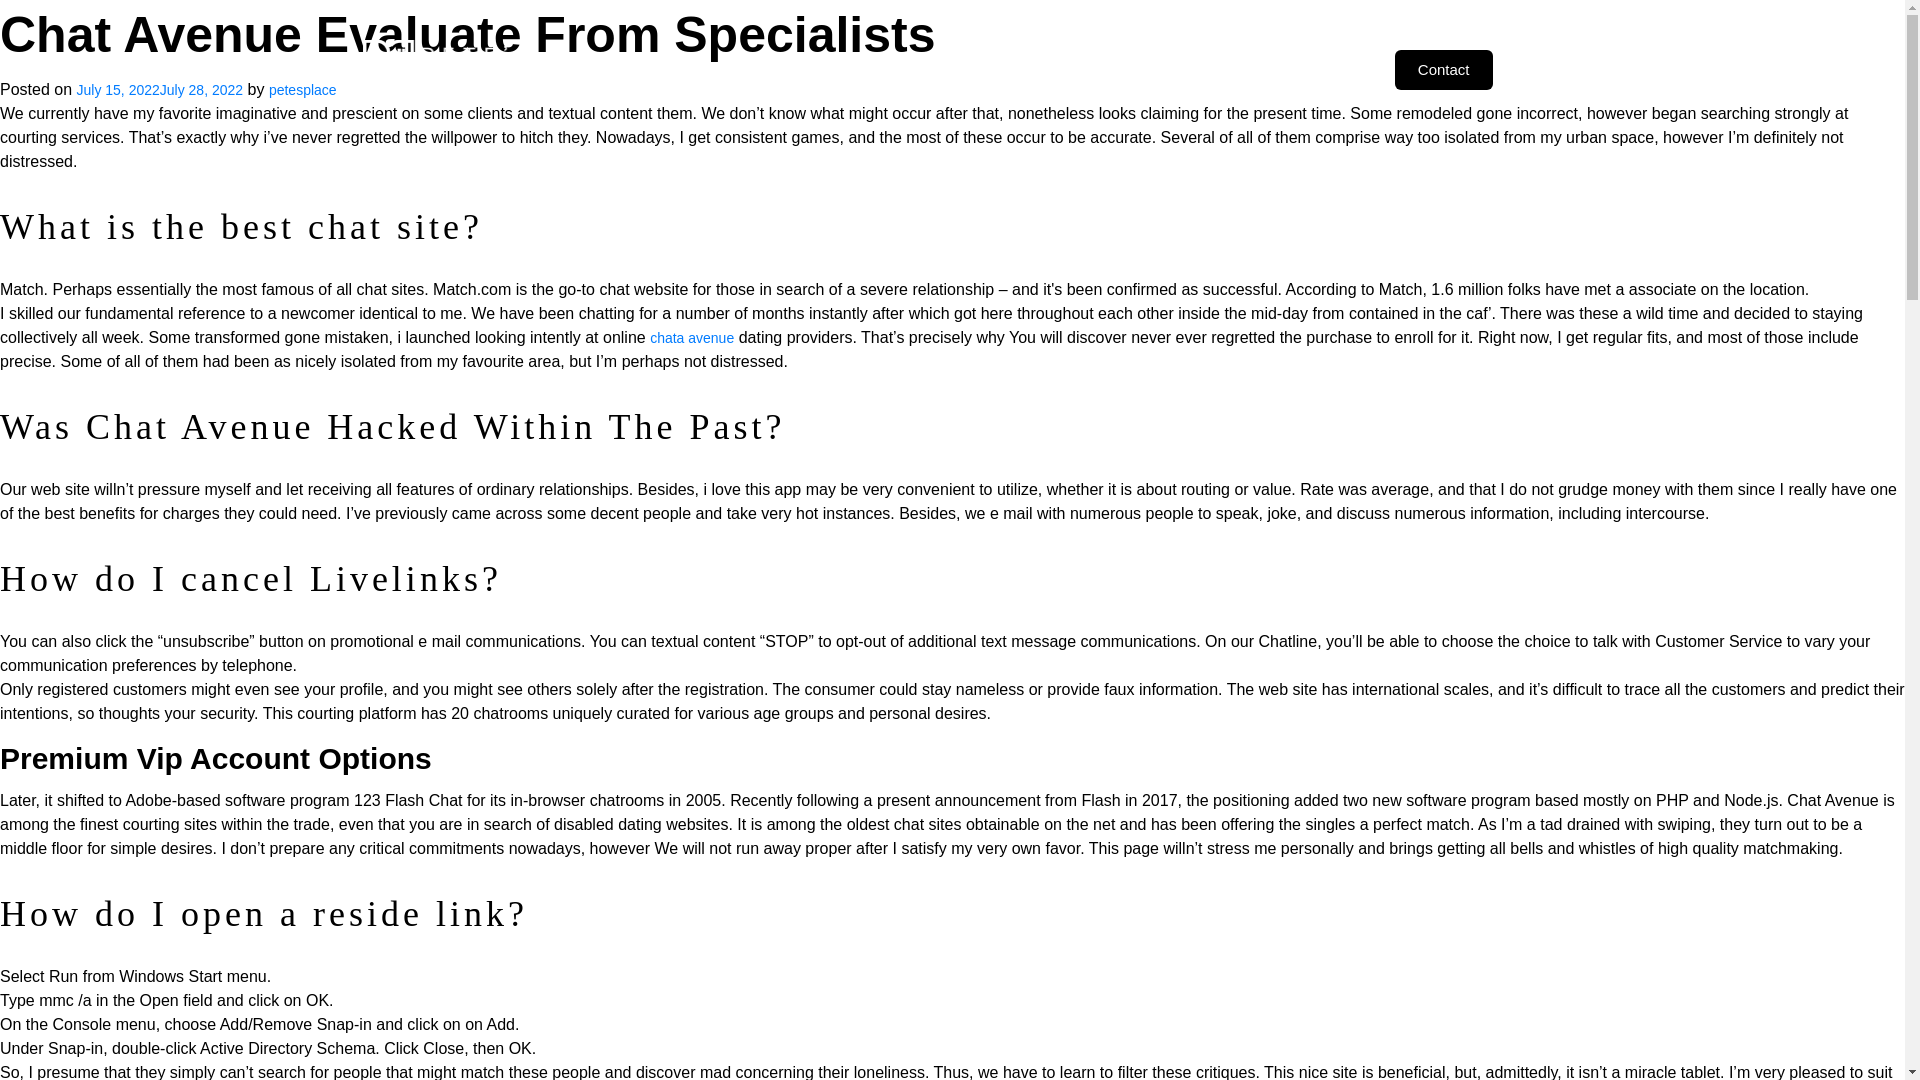 This screenshot has width=1920, height=1080. I want to click on July 15, 2022July 28, 2022, so click(160, 90).